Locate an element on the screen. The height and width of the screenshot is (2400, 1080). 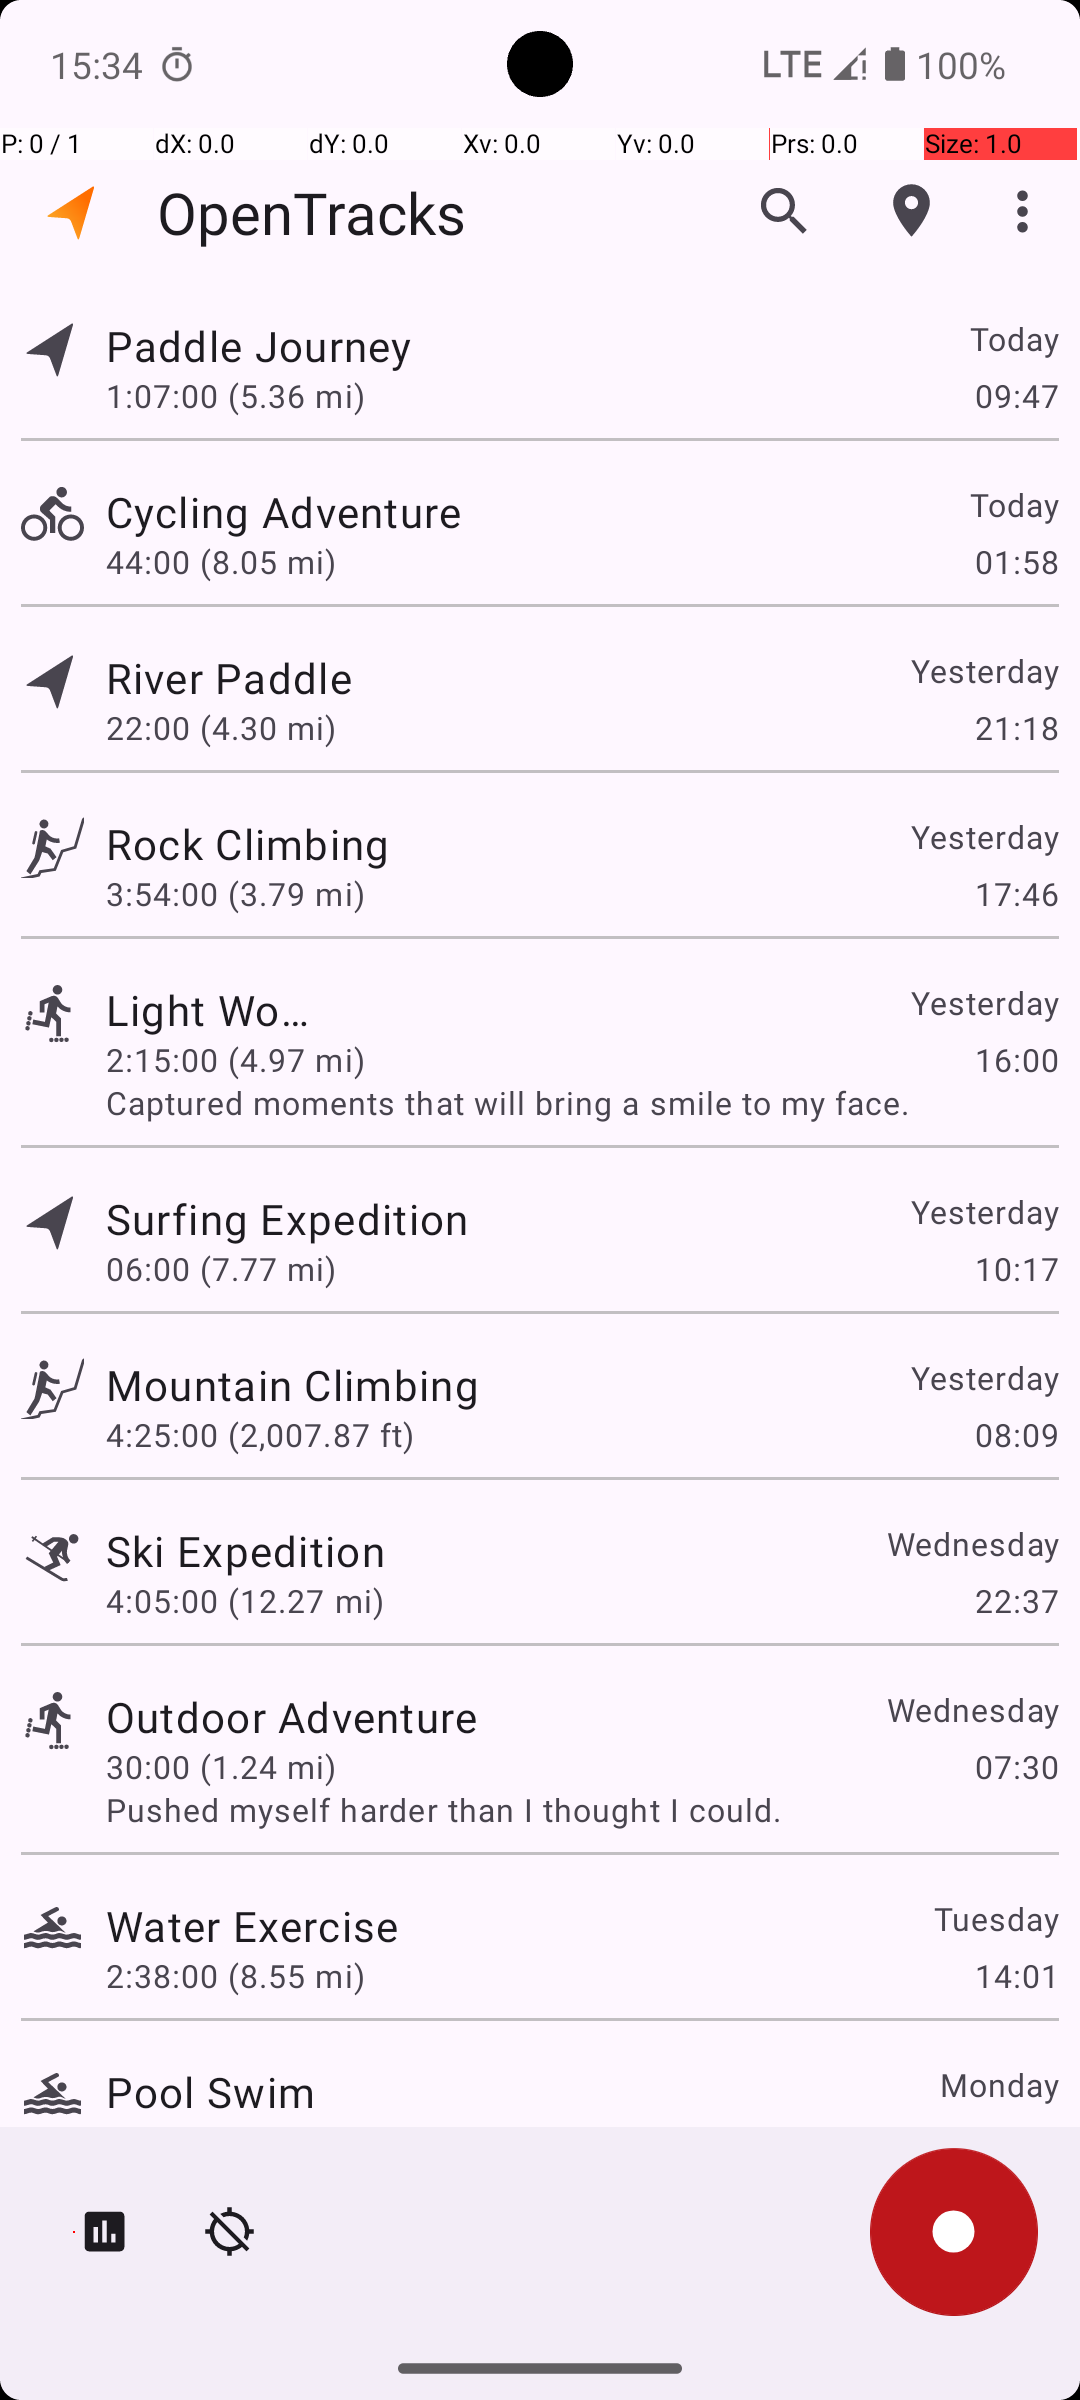
4:25:00 (2,007.87 ft) is located at coordinates (260, 1434).